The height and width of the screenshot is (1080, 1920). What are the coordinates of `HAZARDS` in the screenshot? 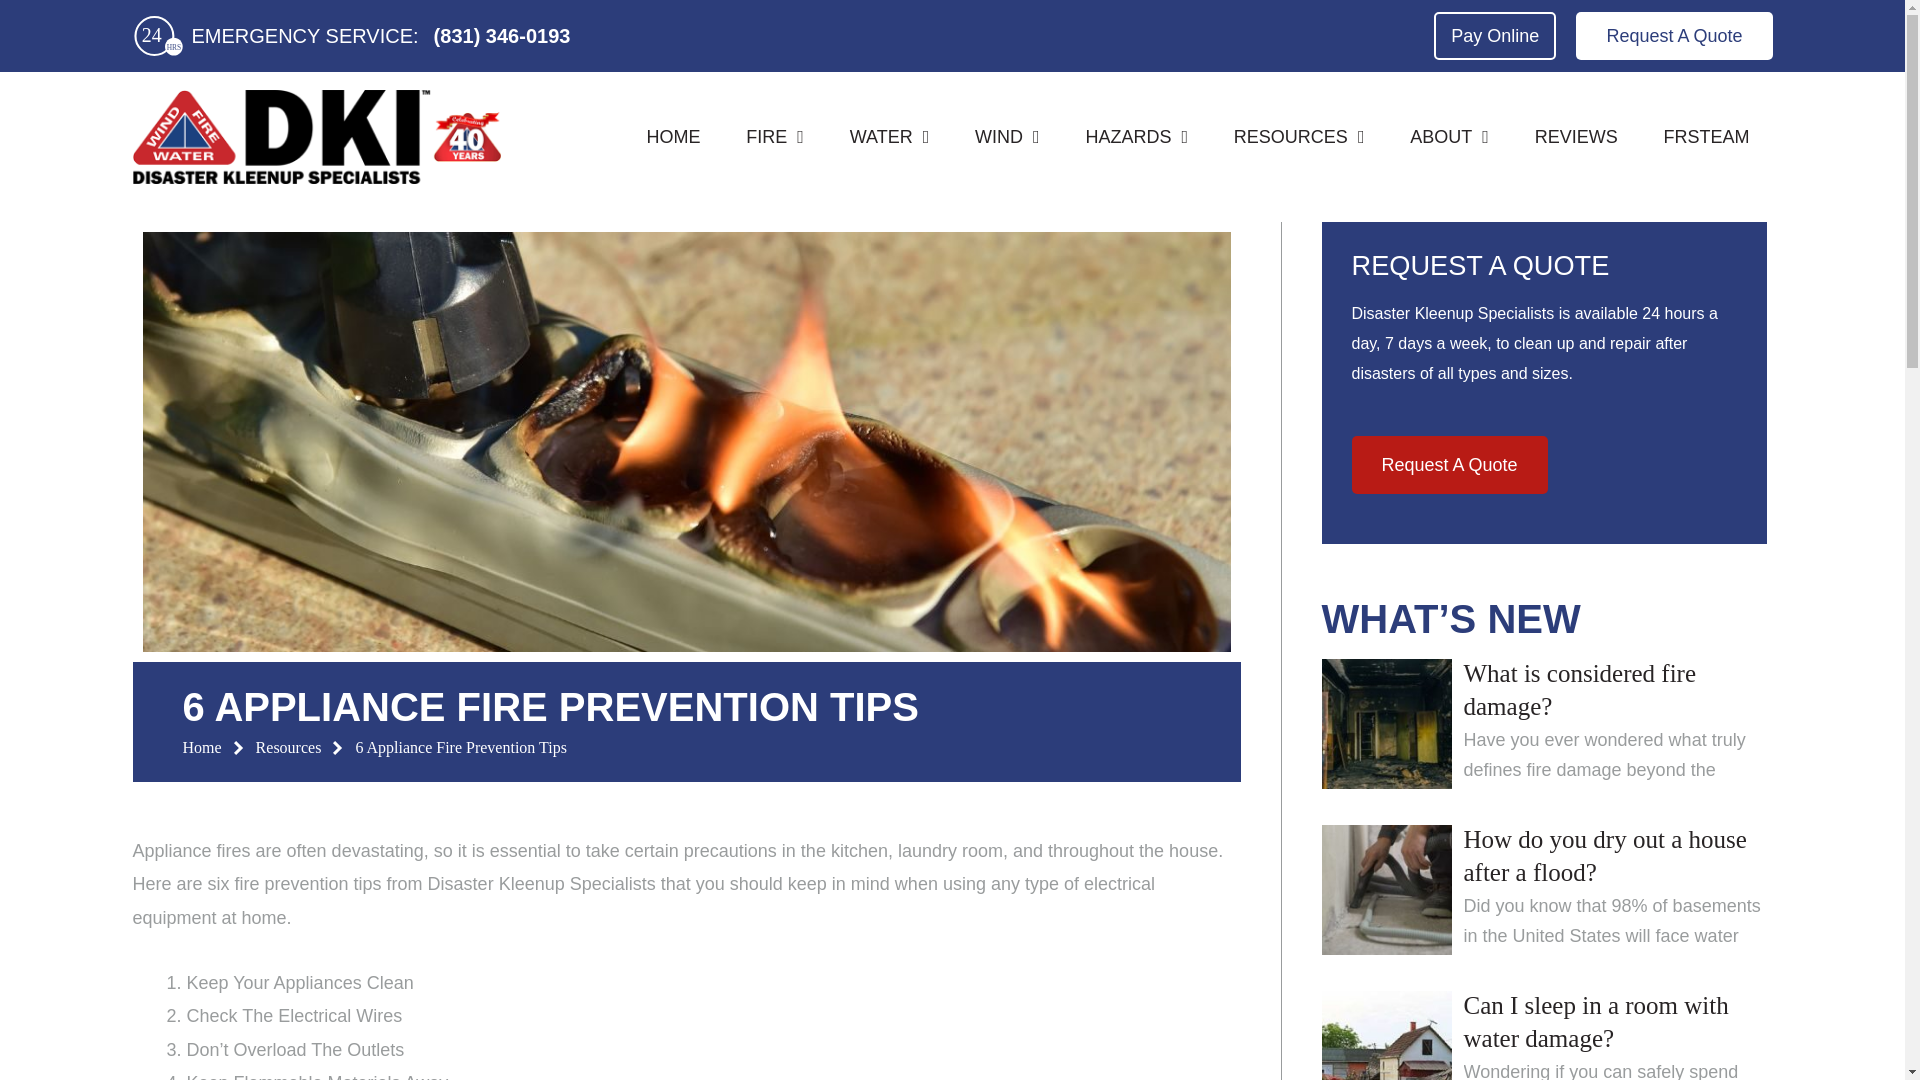 It's located at (1137, 137).